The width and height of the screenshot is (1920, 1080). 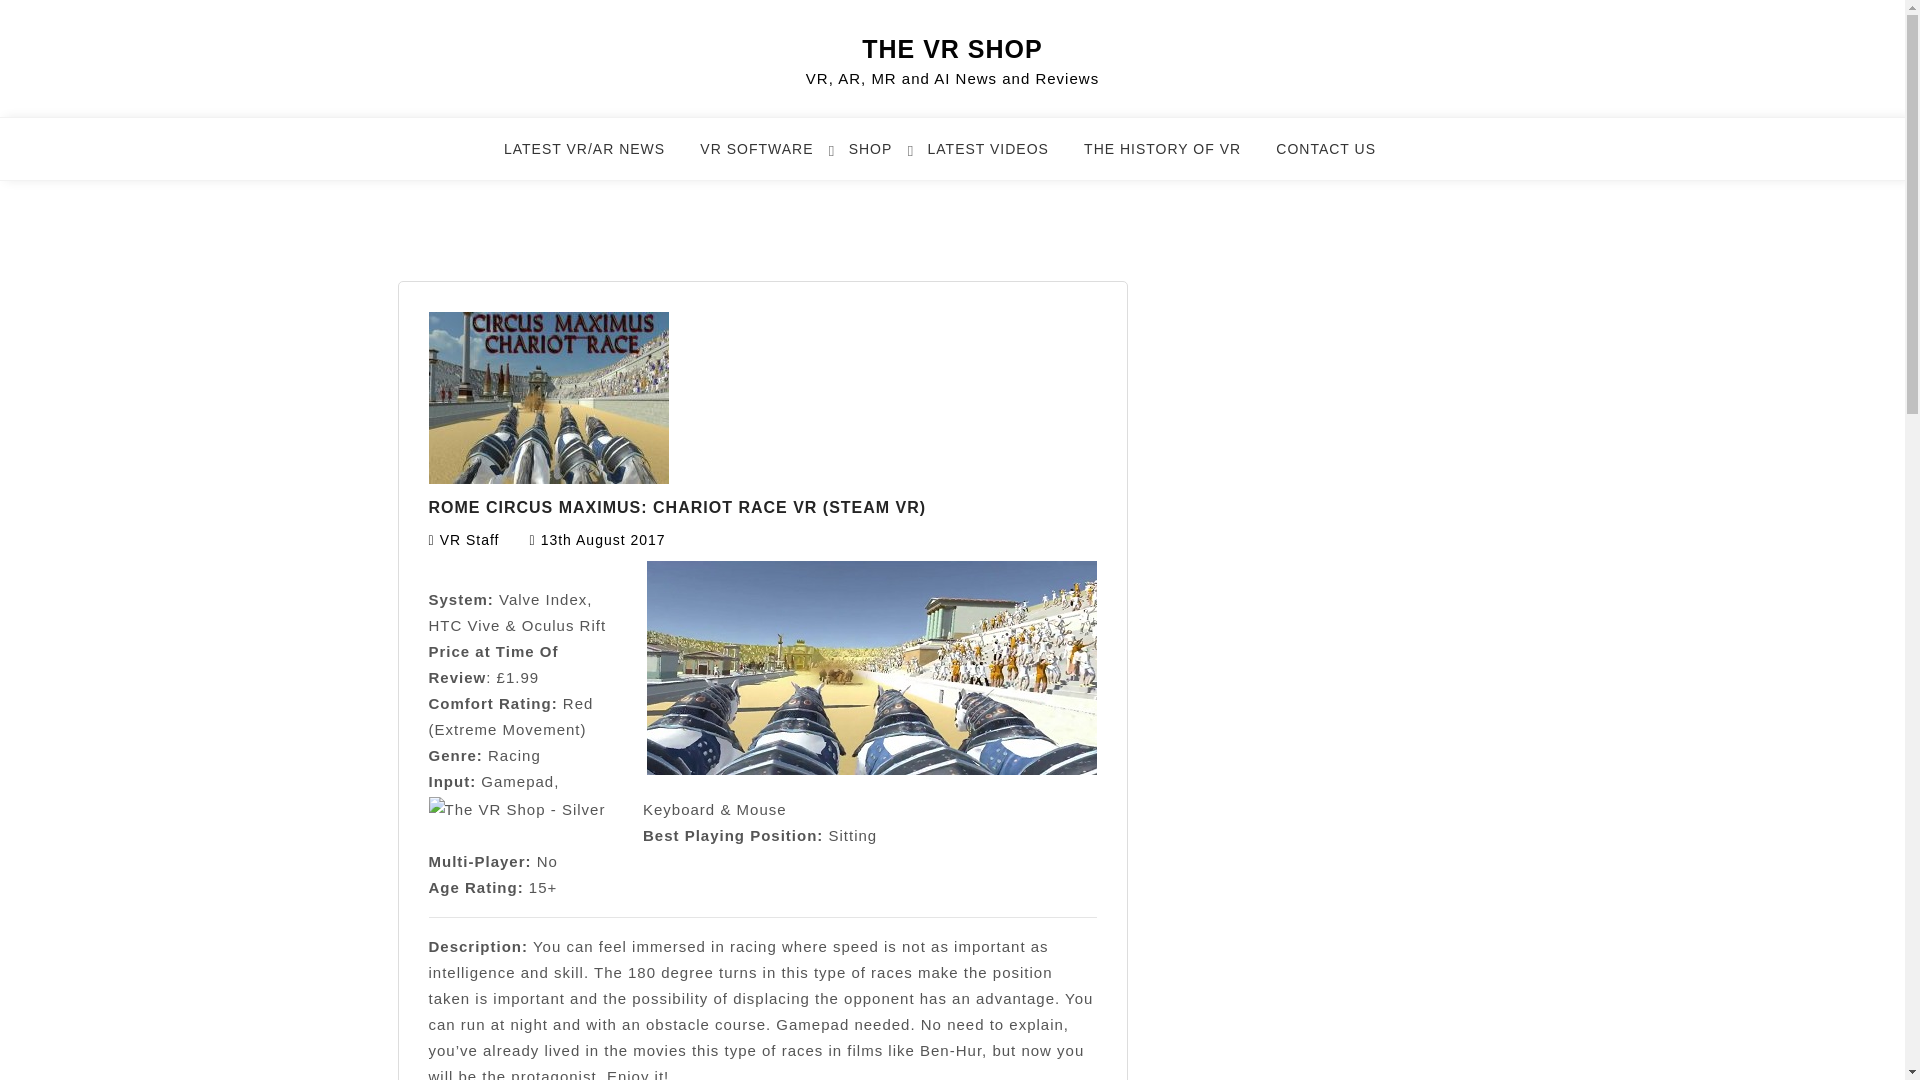 I want to click on SHOP, so click(x=882, y=158).